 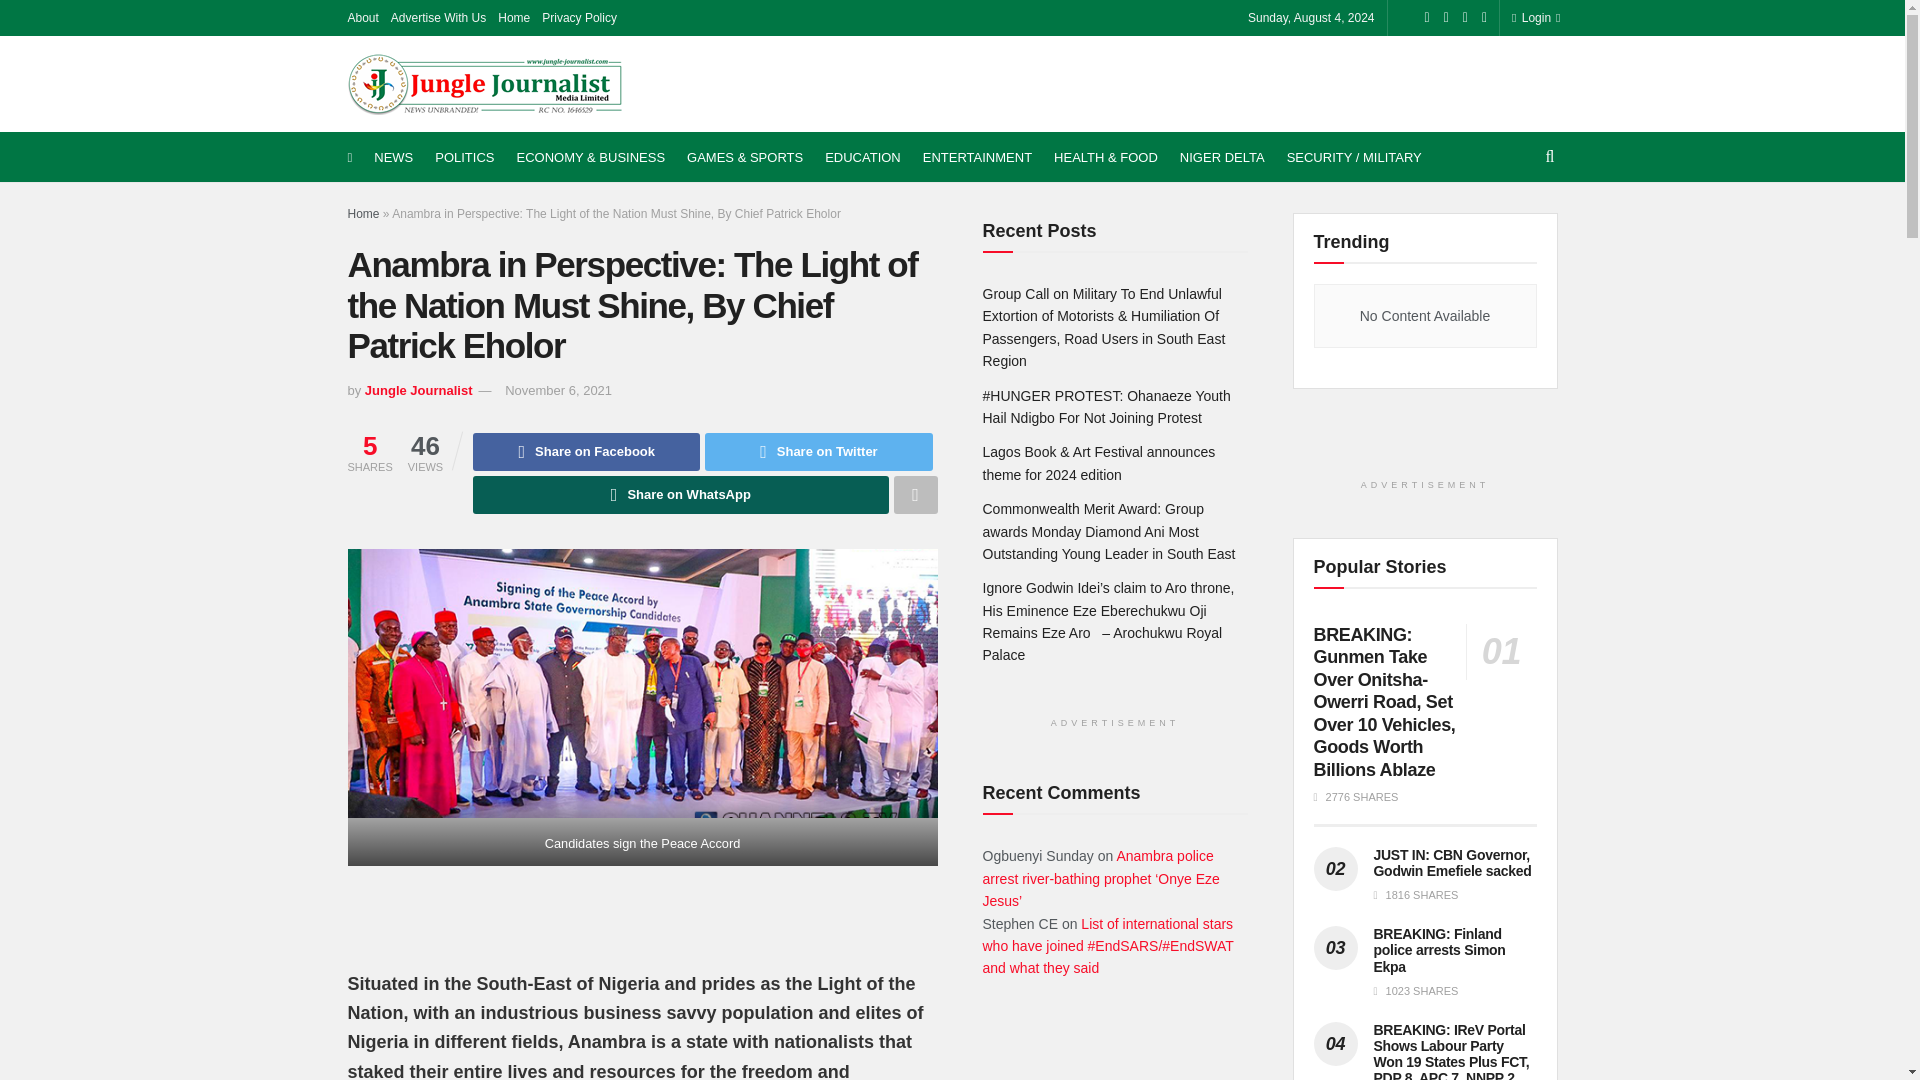 What do you see at coordinates (578, 18) in the screenshot?
I see `Privacy Policy` at bounding box center [578, 18].